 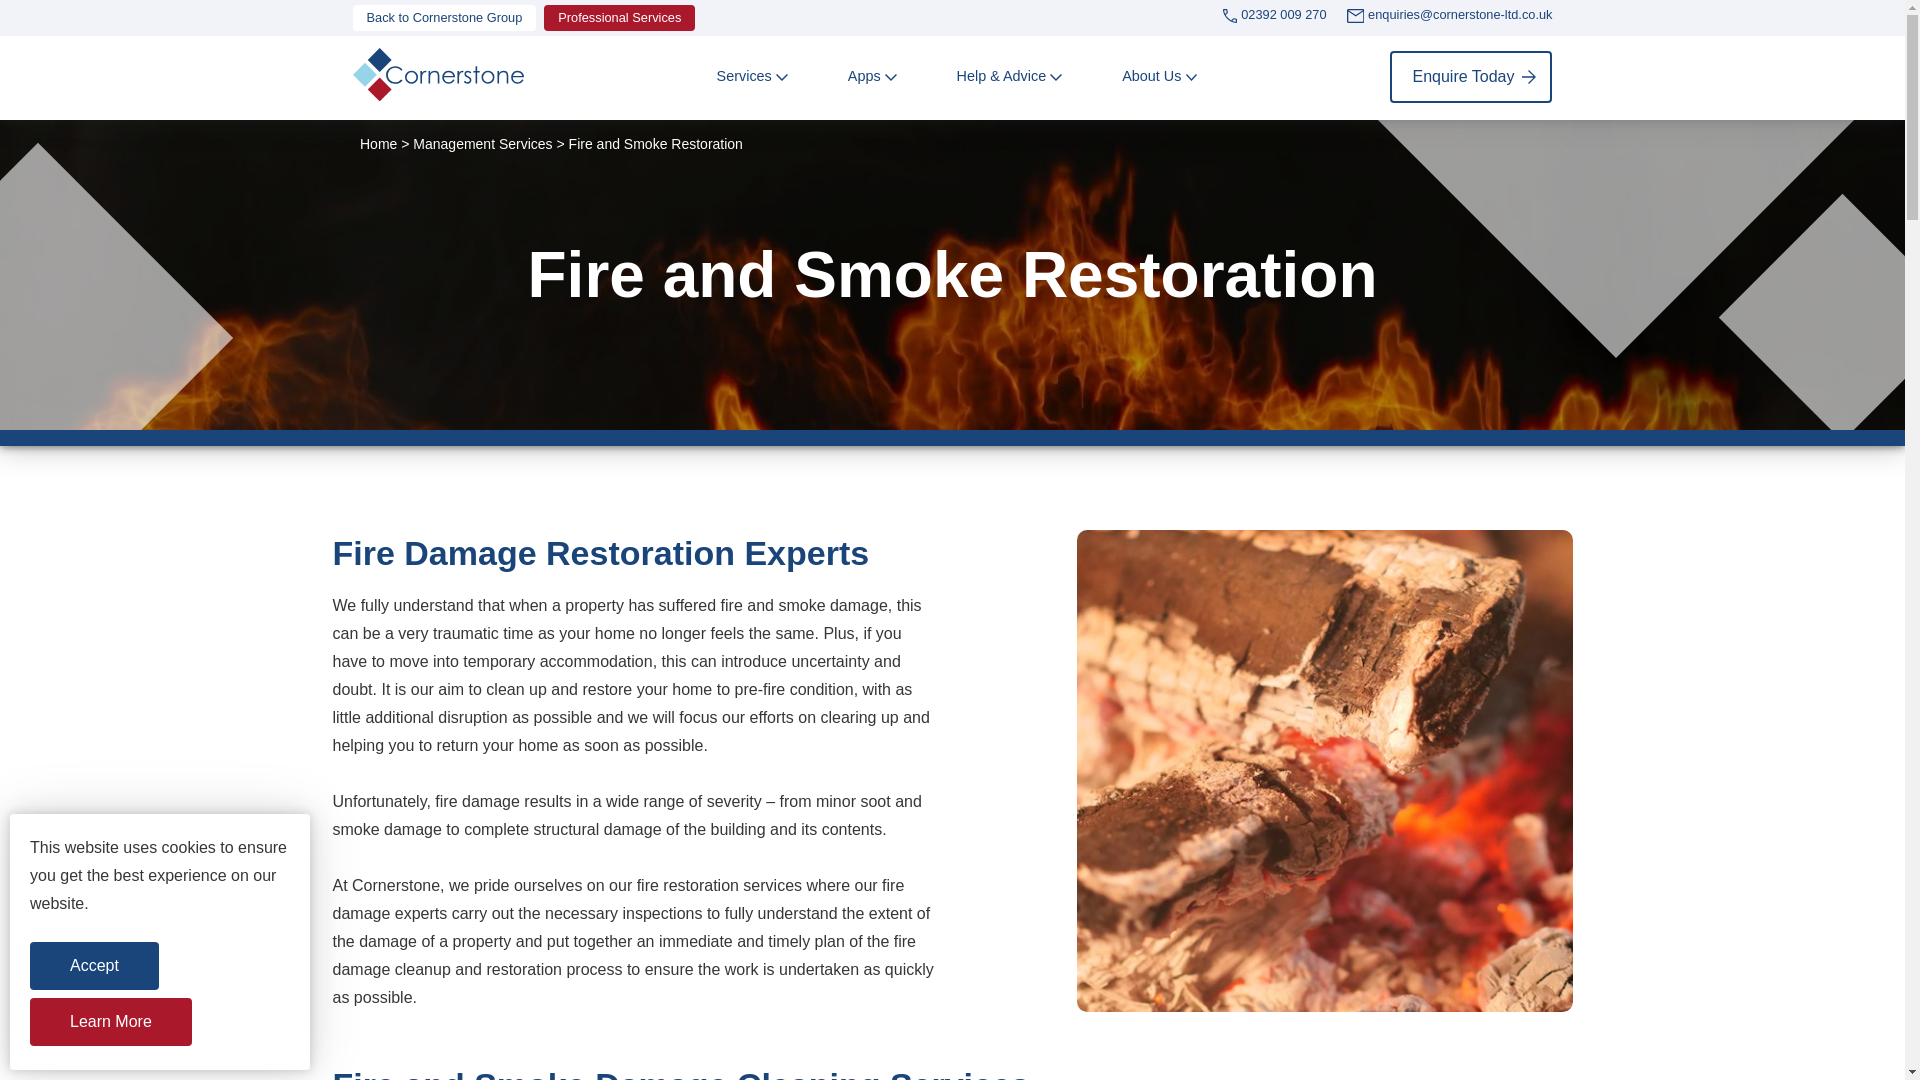 What do you see at coordinates (1150, 76) in the screenshot?
I see `About Us` at bounding box center [1150, 76].